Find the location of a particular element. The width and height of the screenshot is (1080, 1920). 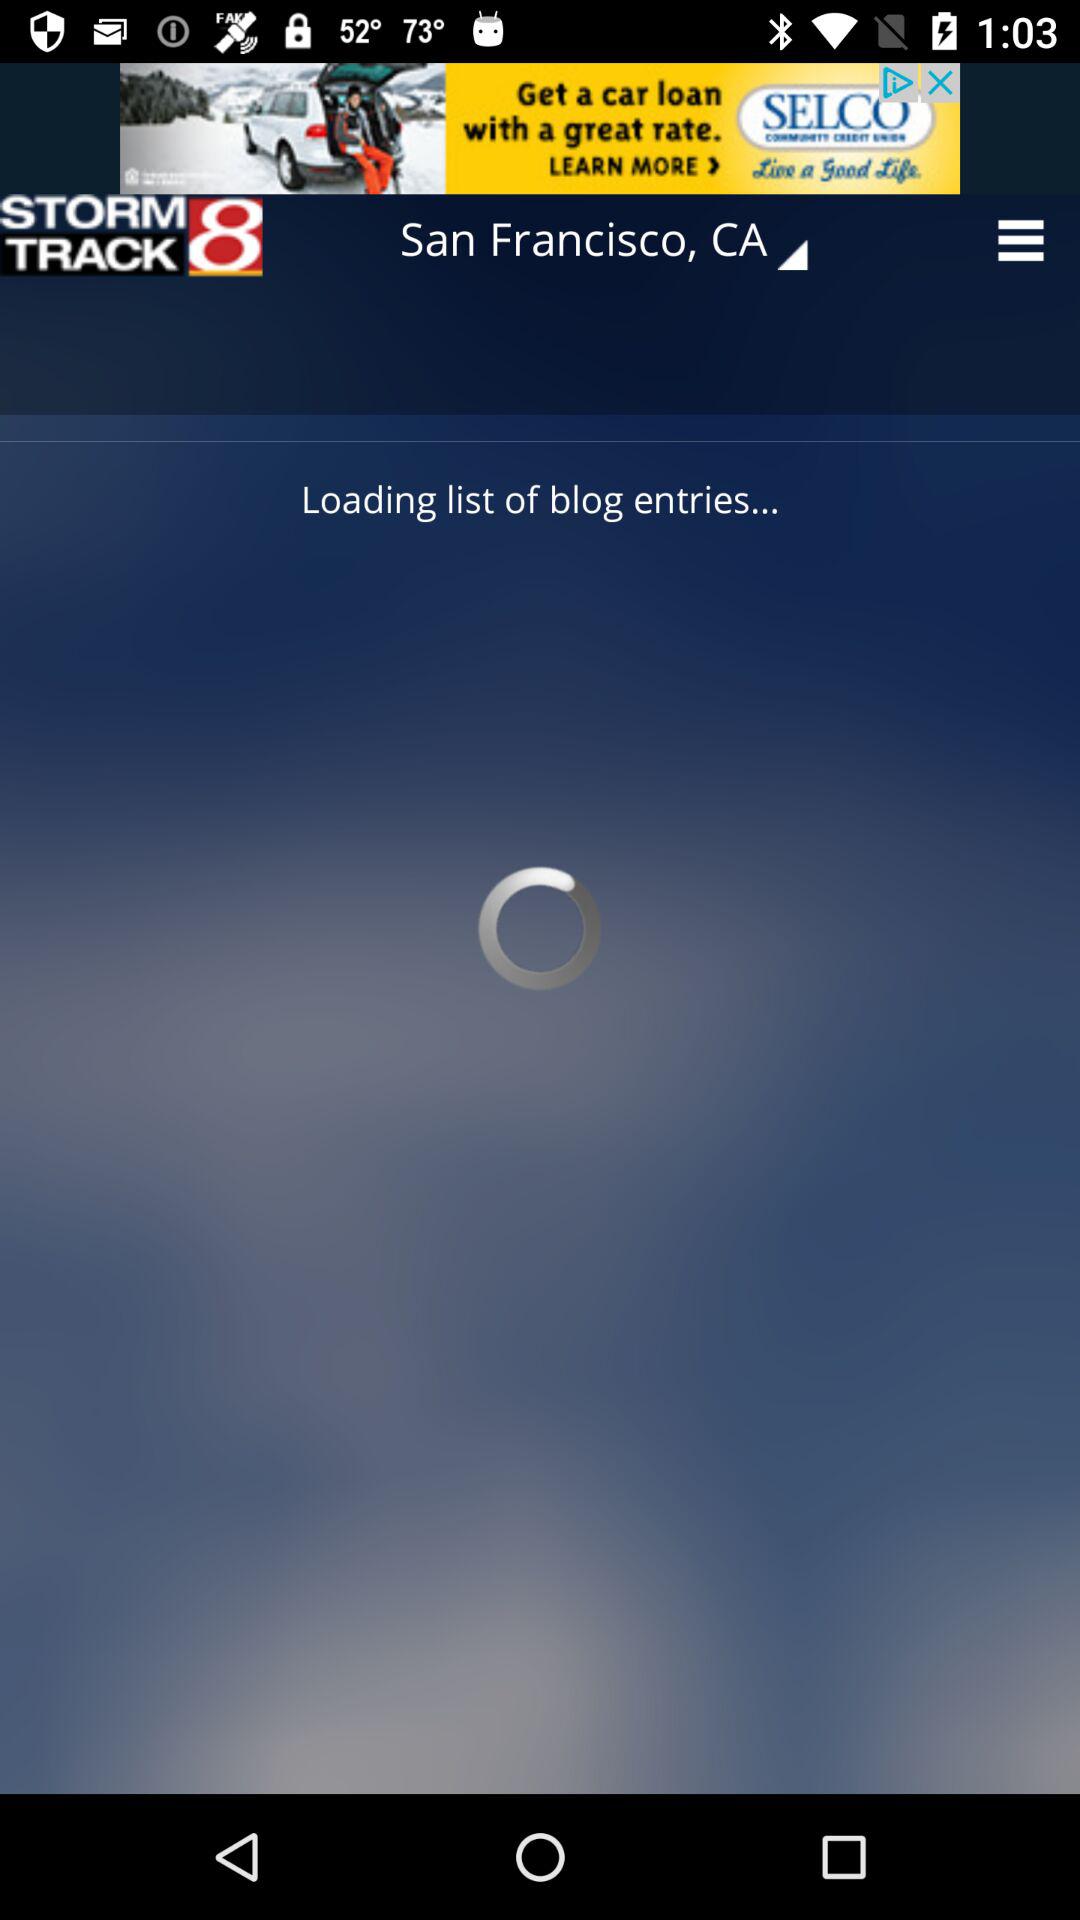

adding advertisement is located at coordinates (540, 128).